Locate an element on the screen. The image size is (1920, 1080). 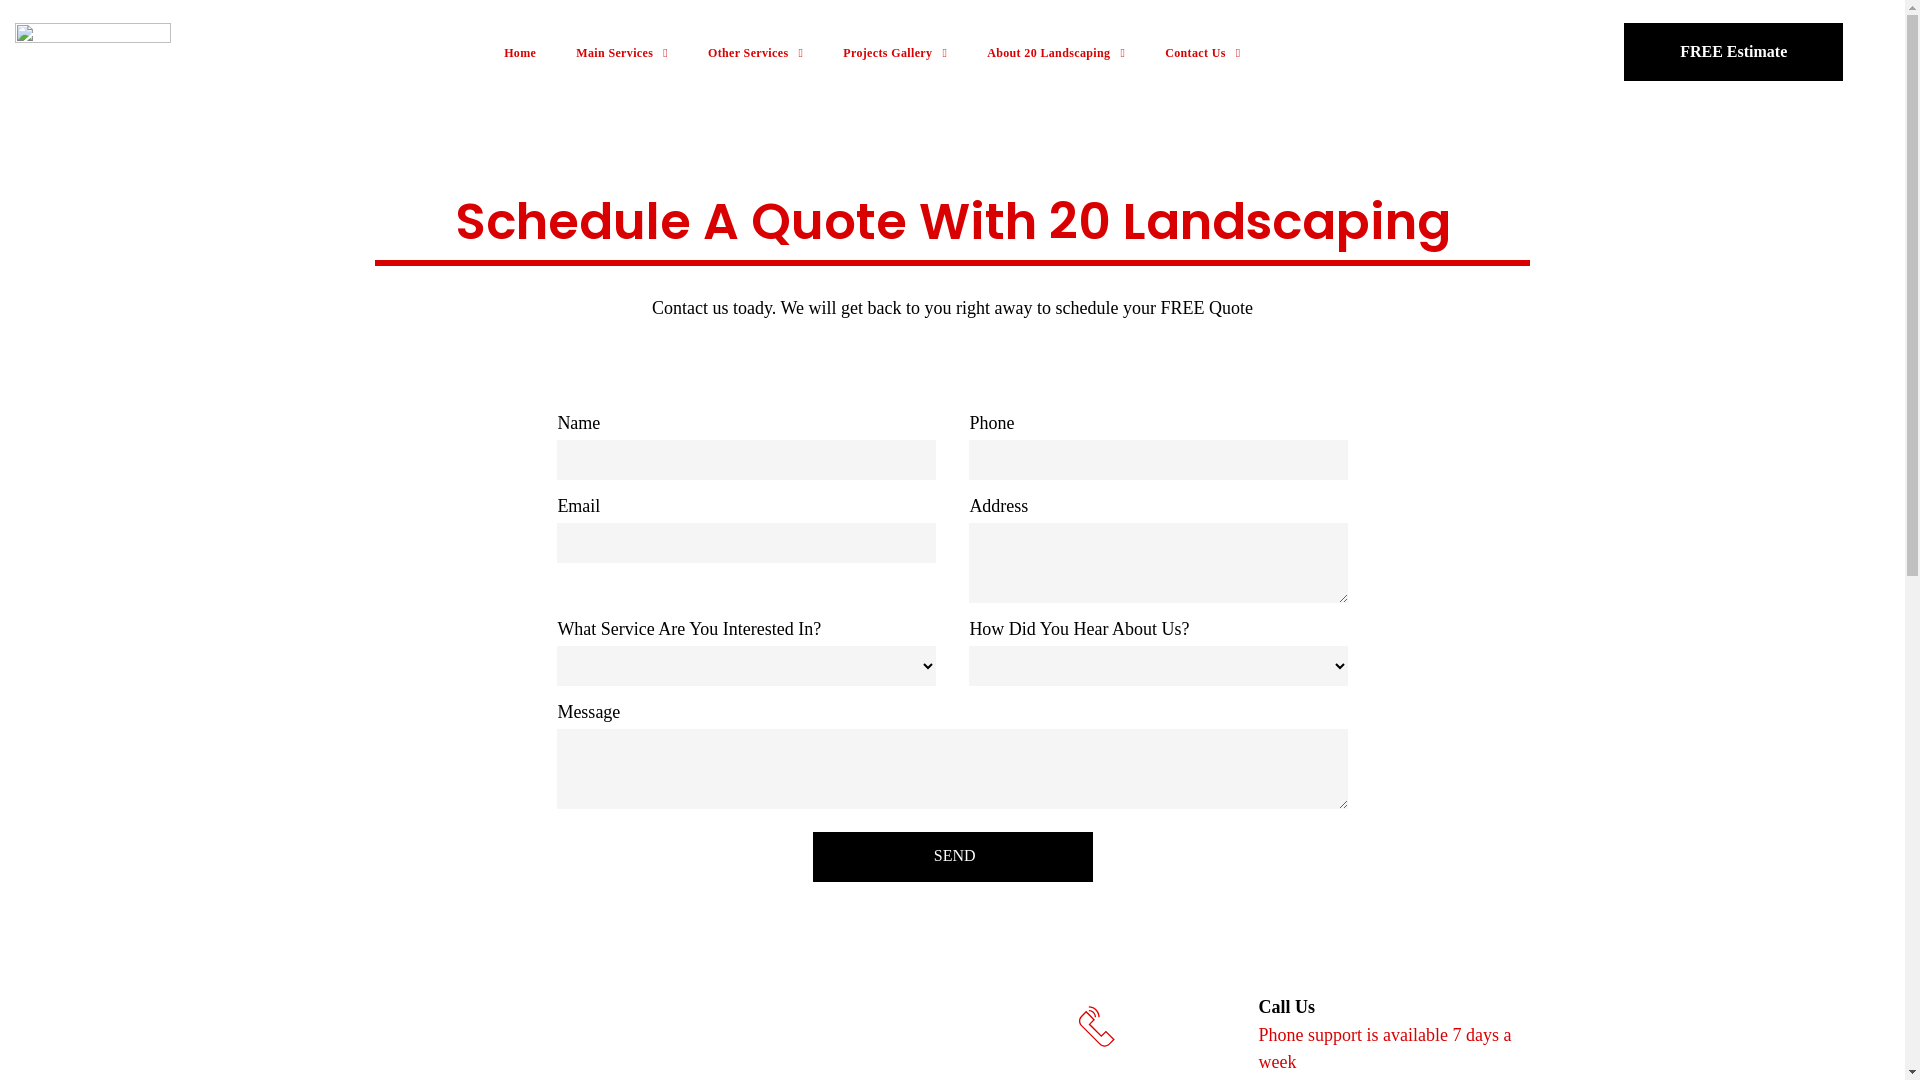
SEND is located at coordinates (955, 856).